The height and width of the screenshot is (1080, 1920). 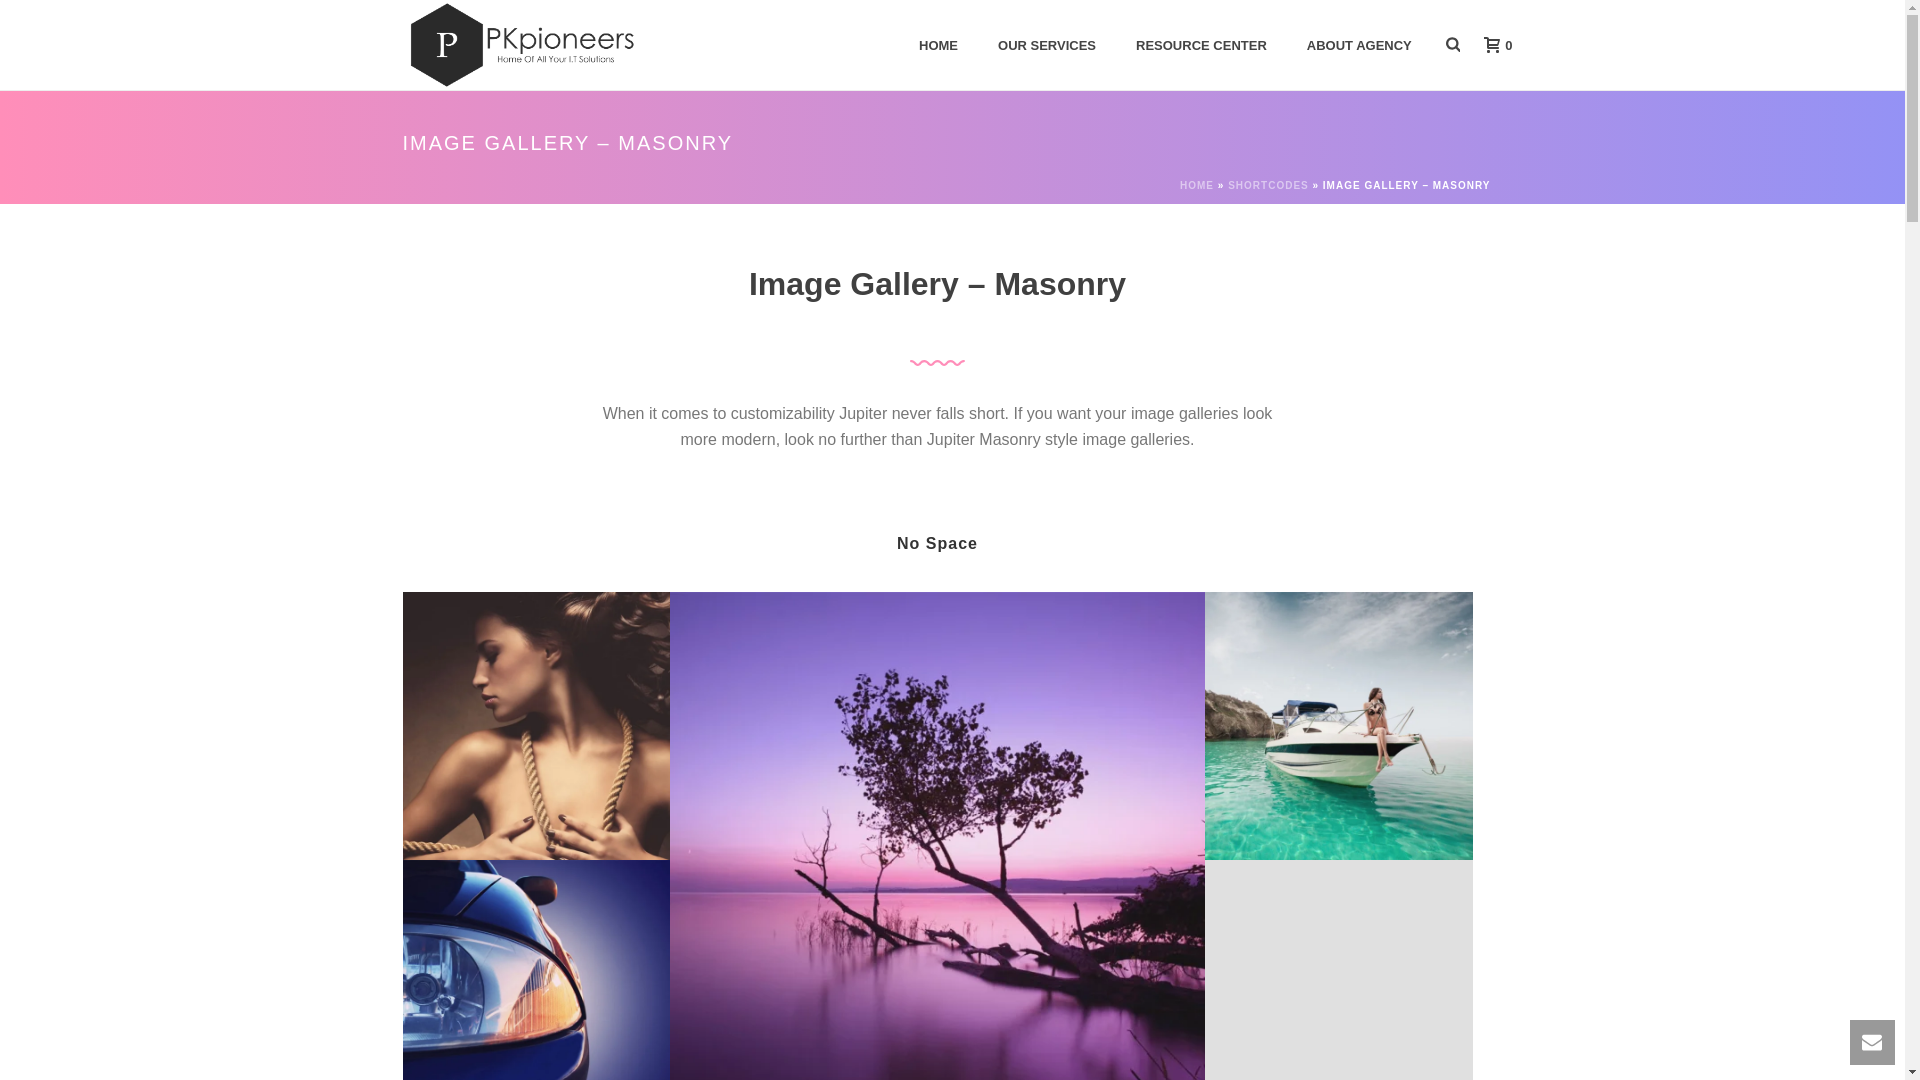 I want to click on HOME, so click(x=1196, y=186).